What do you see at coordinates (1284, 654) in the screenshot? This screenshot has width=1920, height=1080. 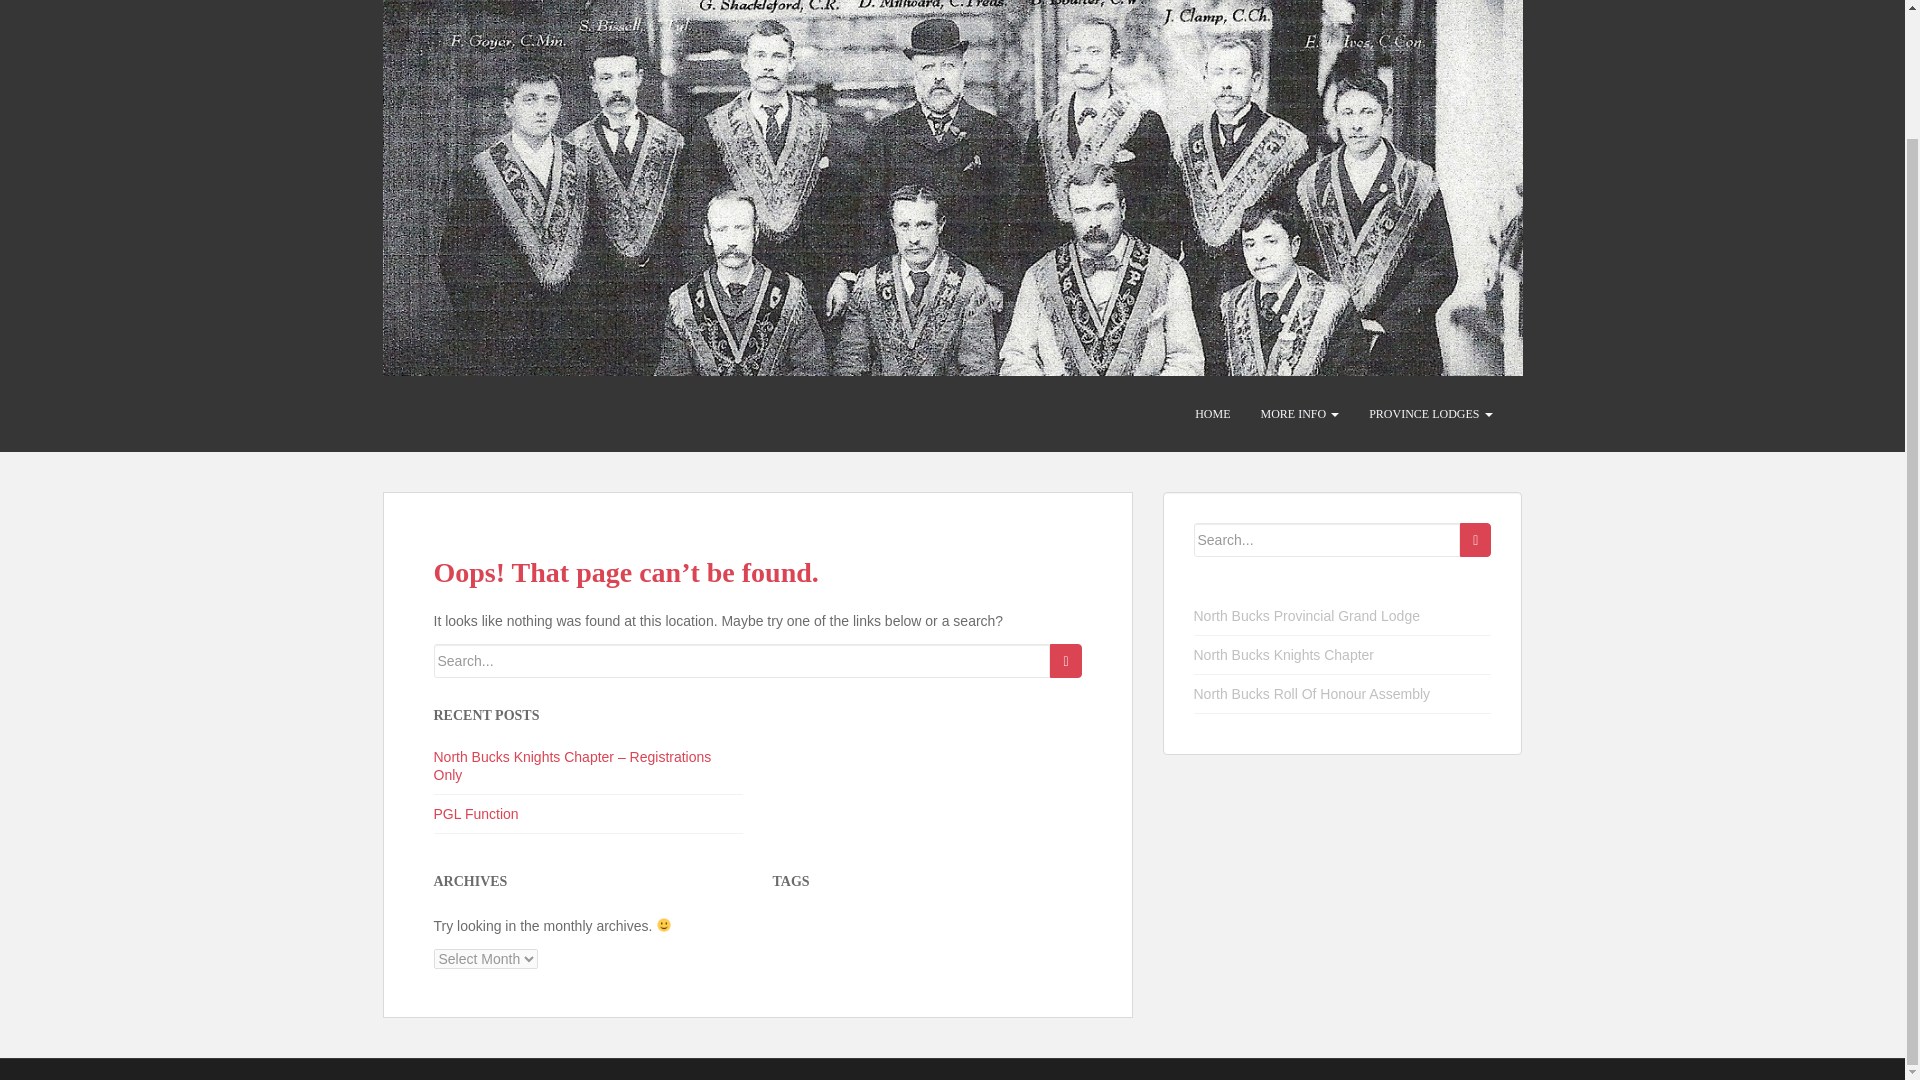 I see `North Bucks Knights Chapter` at bounding box center [1284, 654].